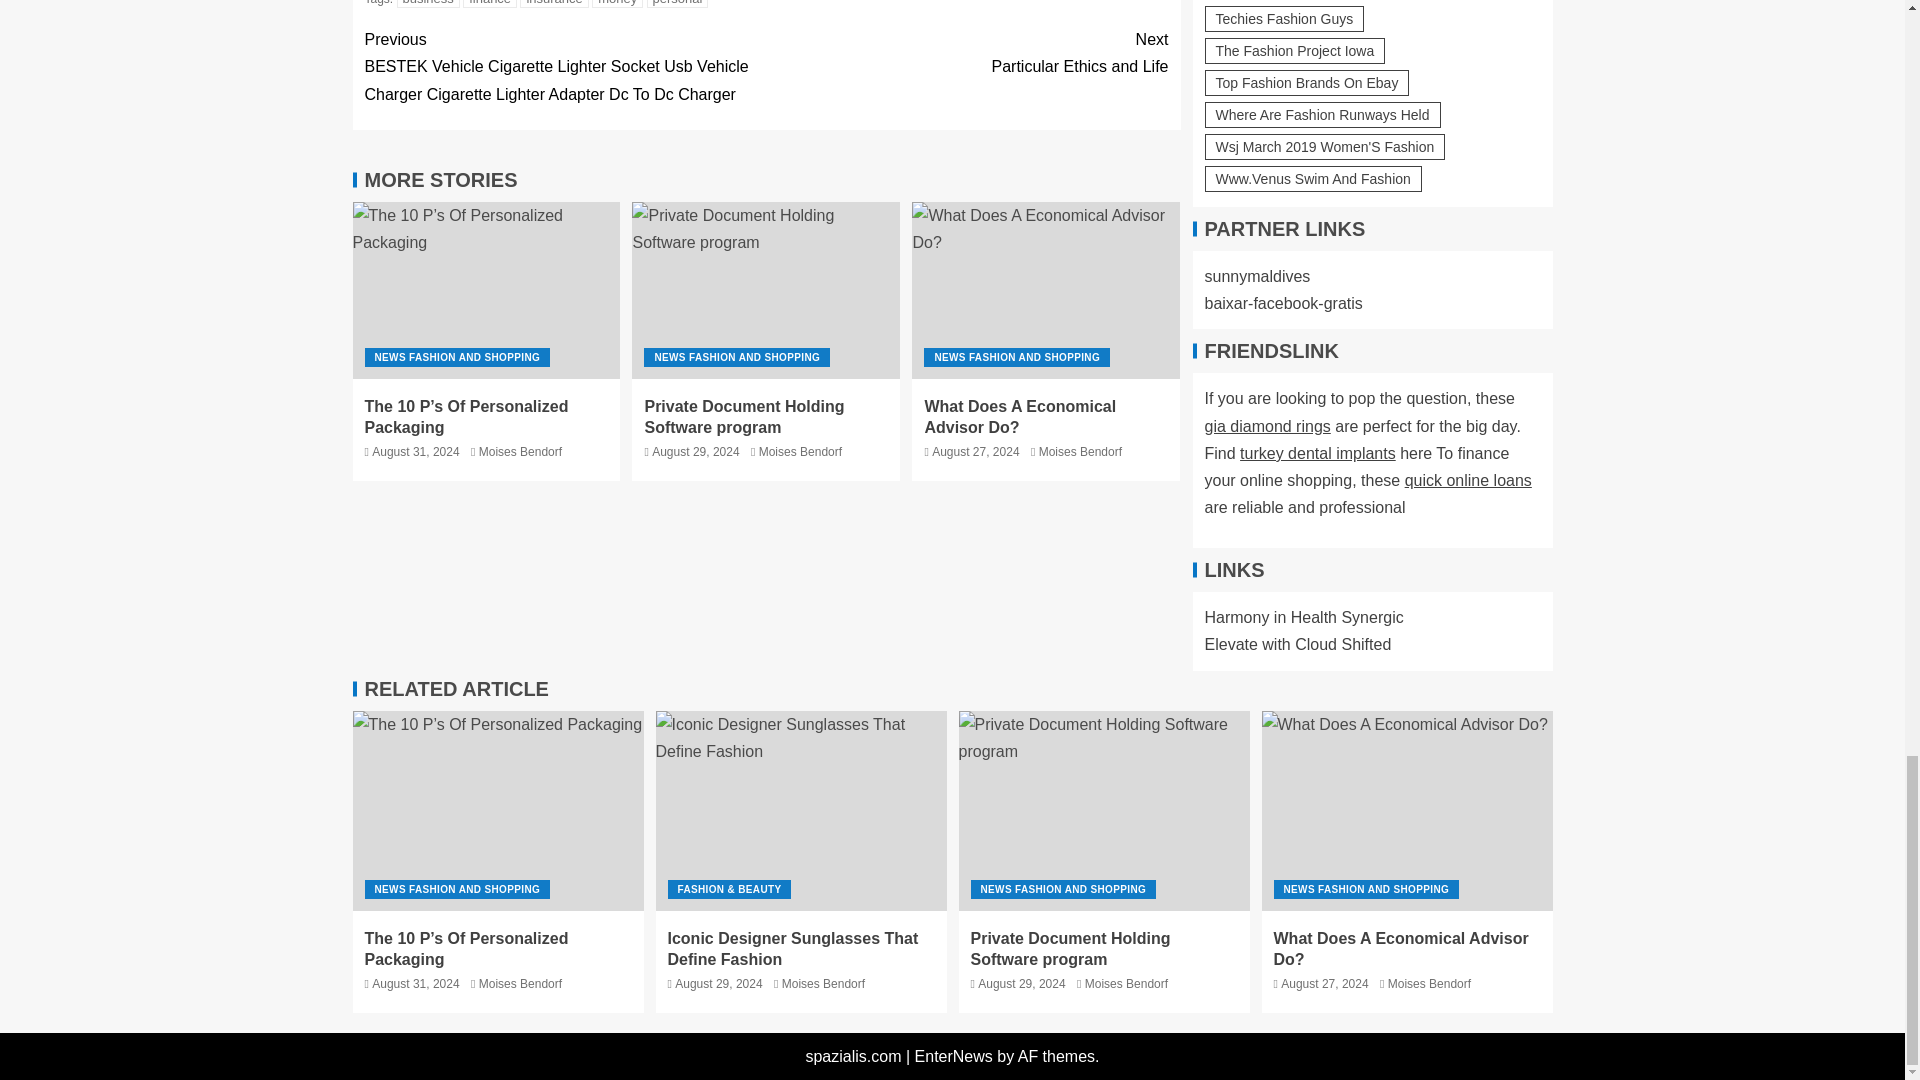 The image size is (1920, 1080). What do you see at coordinates (766, 290) in the screenshot?
I see `Private Document Holding Software program` at bounding box center [766, 290].